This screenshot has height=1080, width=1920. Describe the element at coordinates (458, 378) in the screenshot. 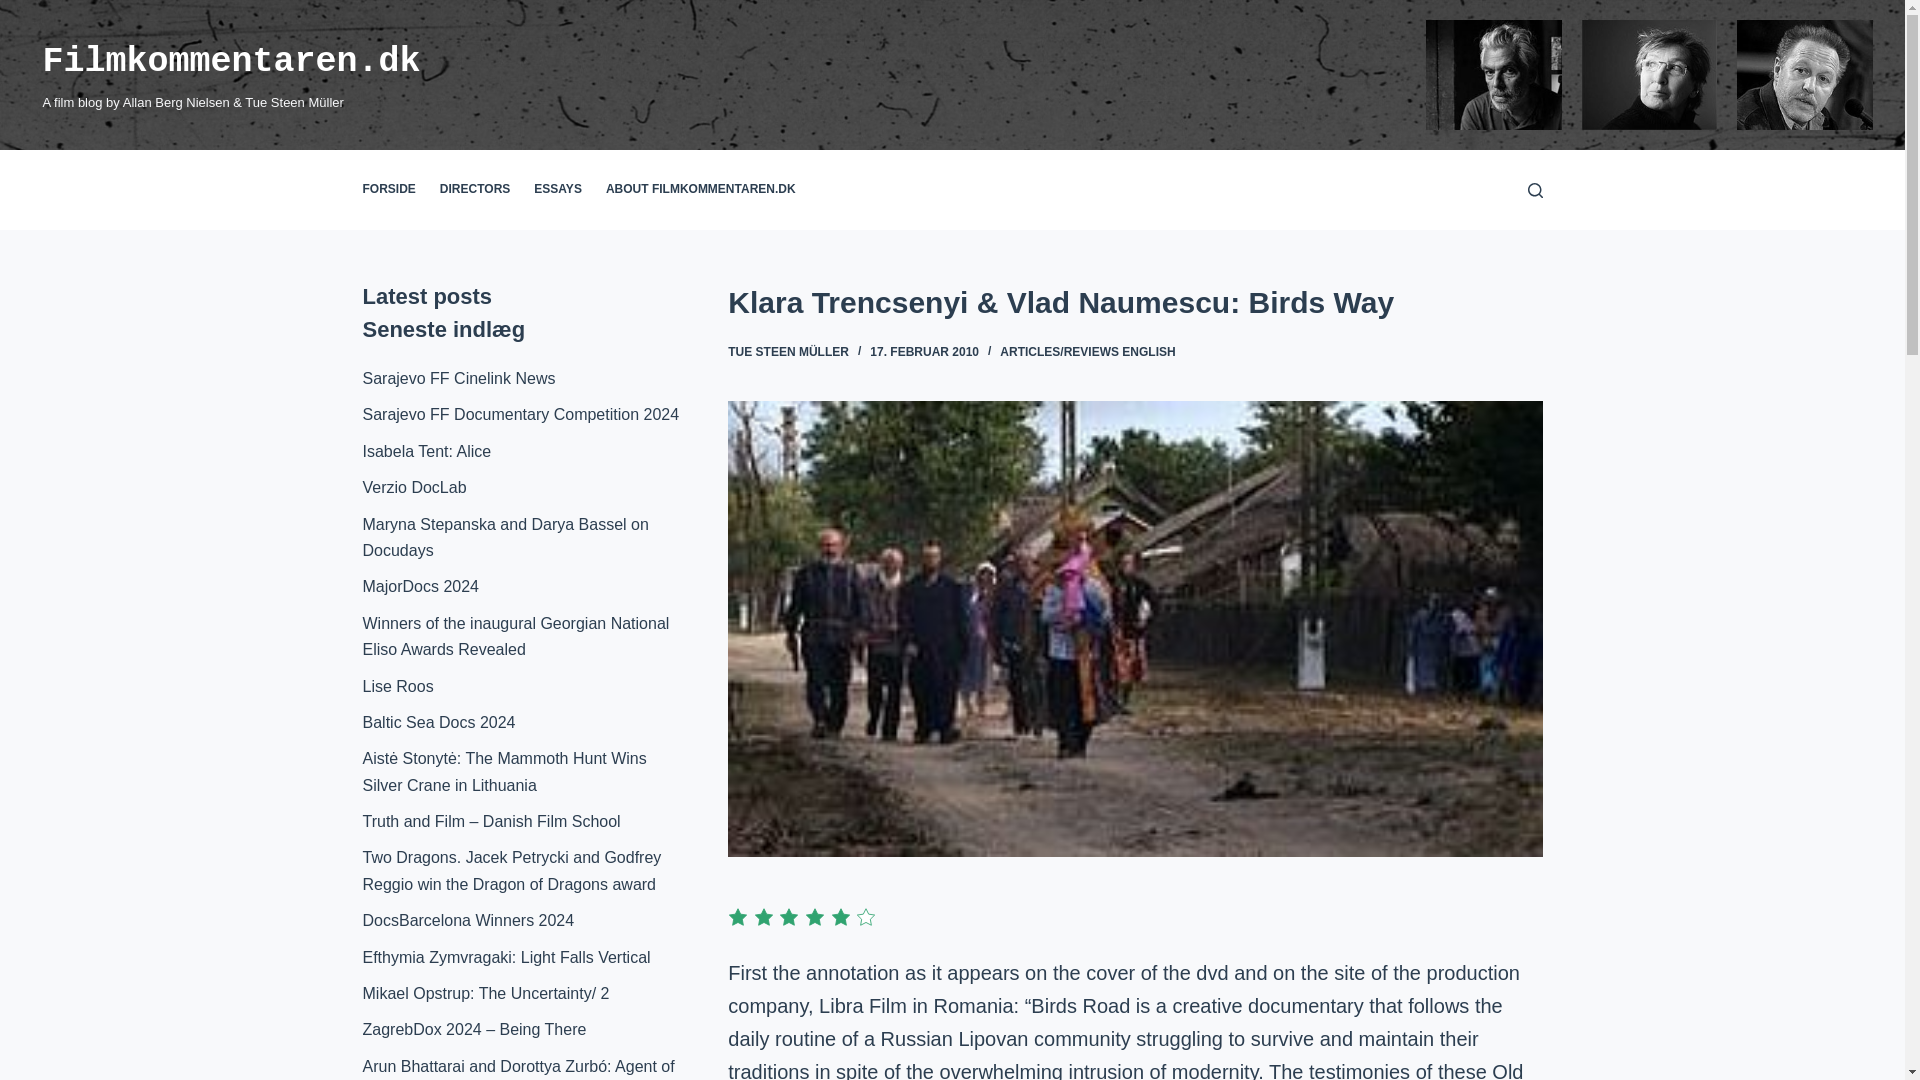

I see `Sarajevo FF Cinelink News` at that location.